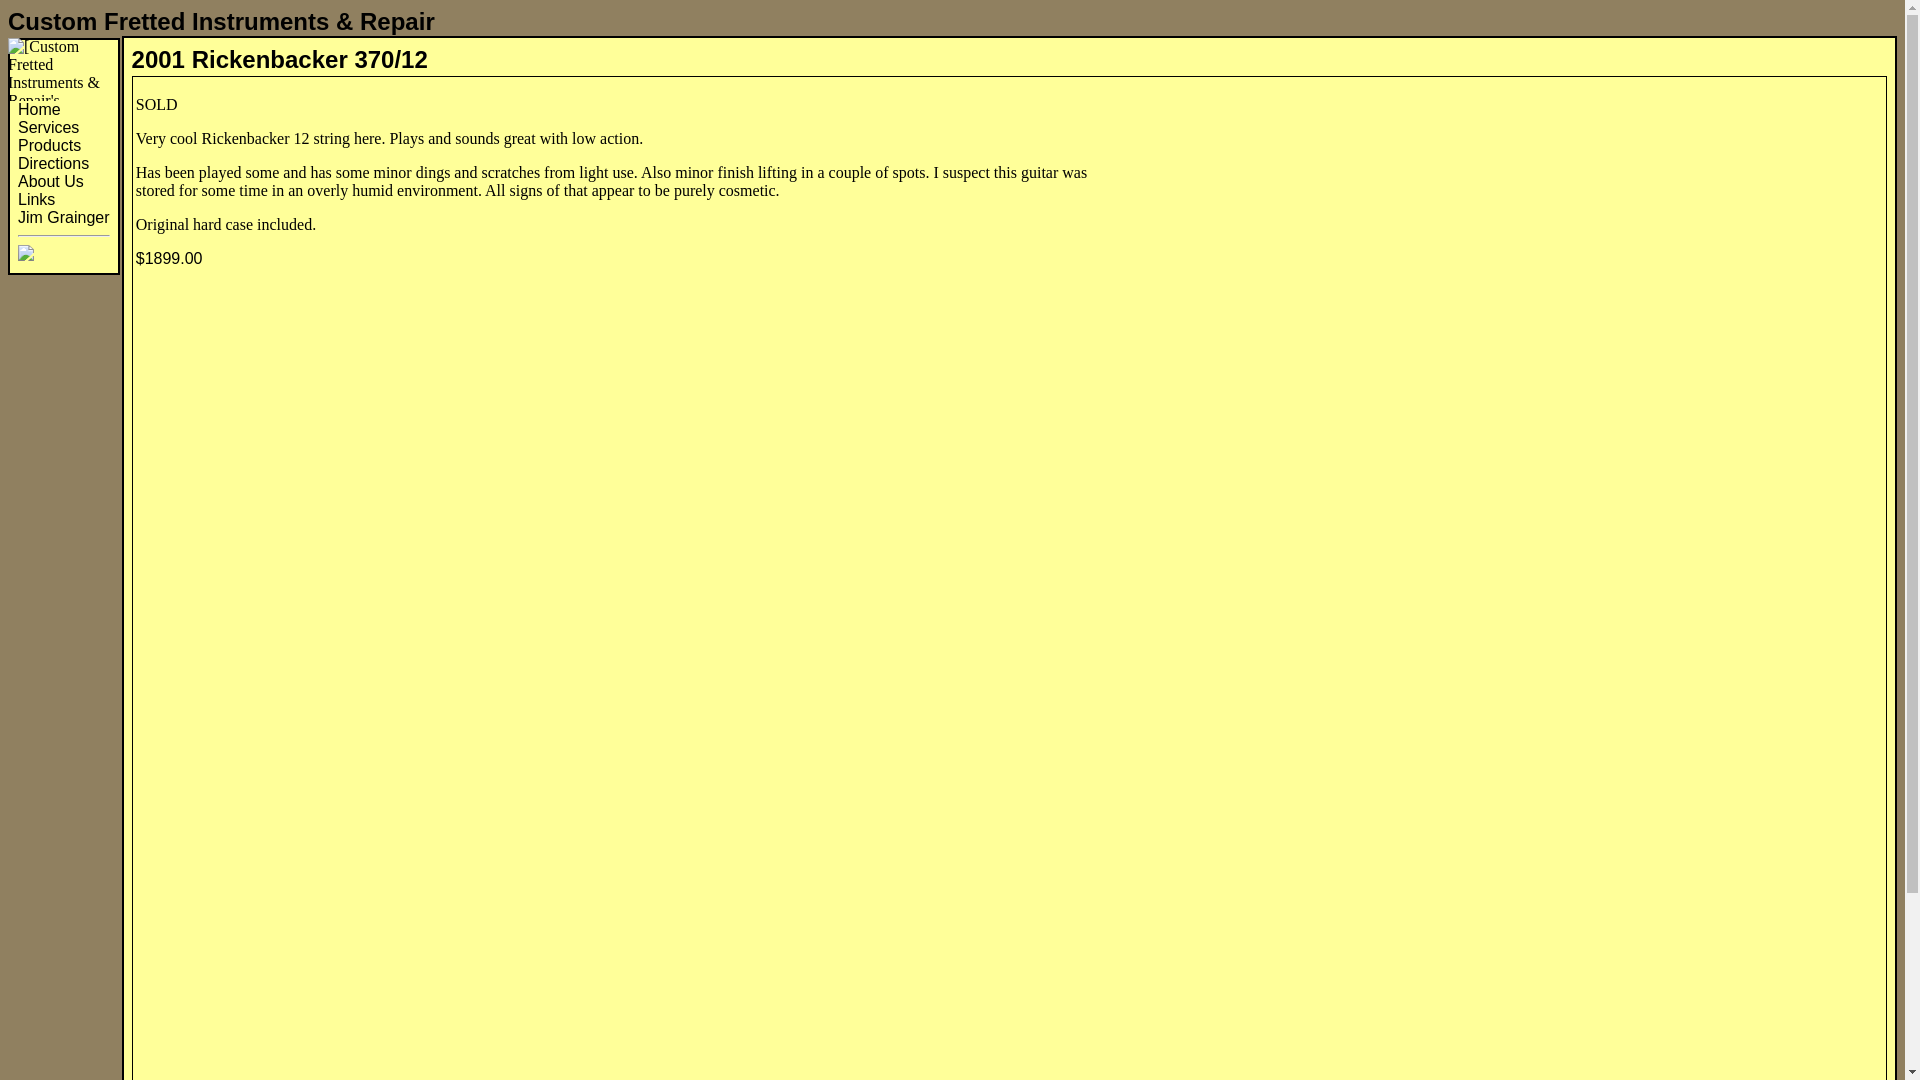  I want to click on Services, so click(48, 127).